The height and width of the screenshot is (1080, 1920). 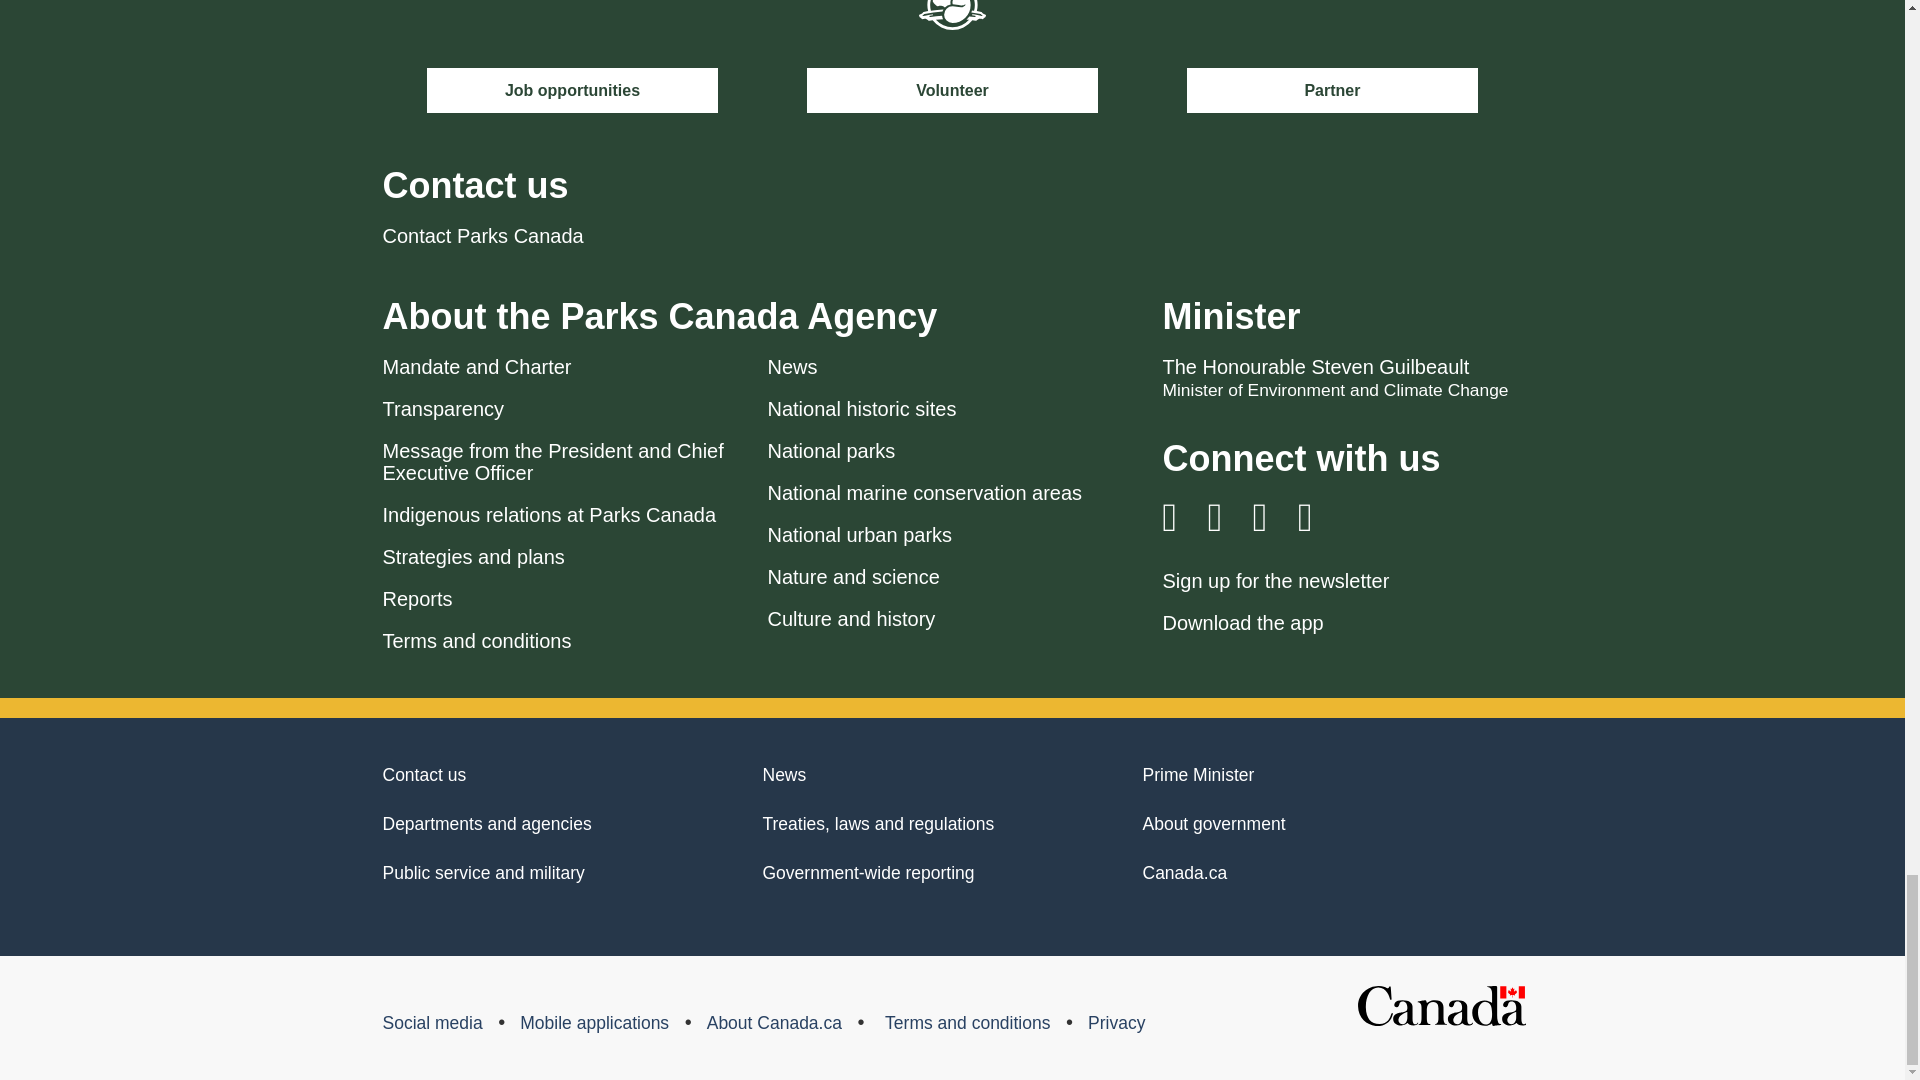 What do you see at coordinates (476, 367) in the screenshot?
I see `Mandate and Charter` at bounding box center [476, 367].